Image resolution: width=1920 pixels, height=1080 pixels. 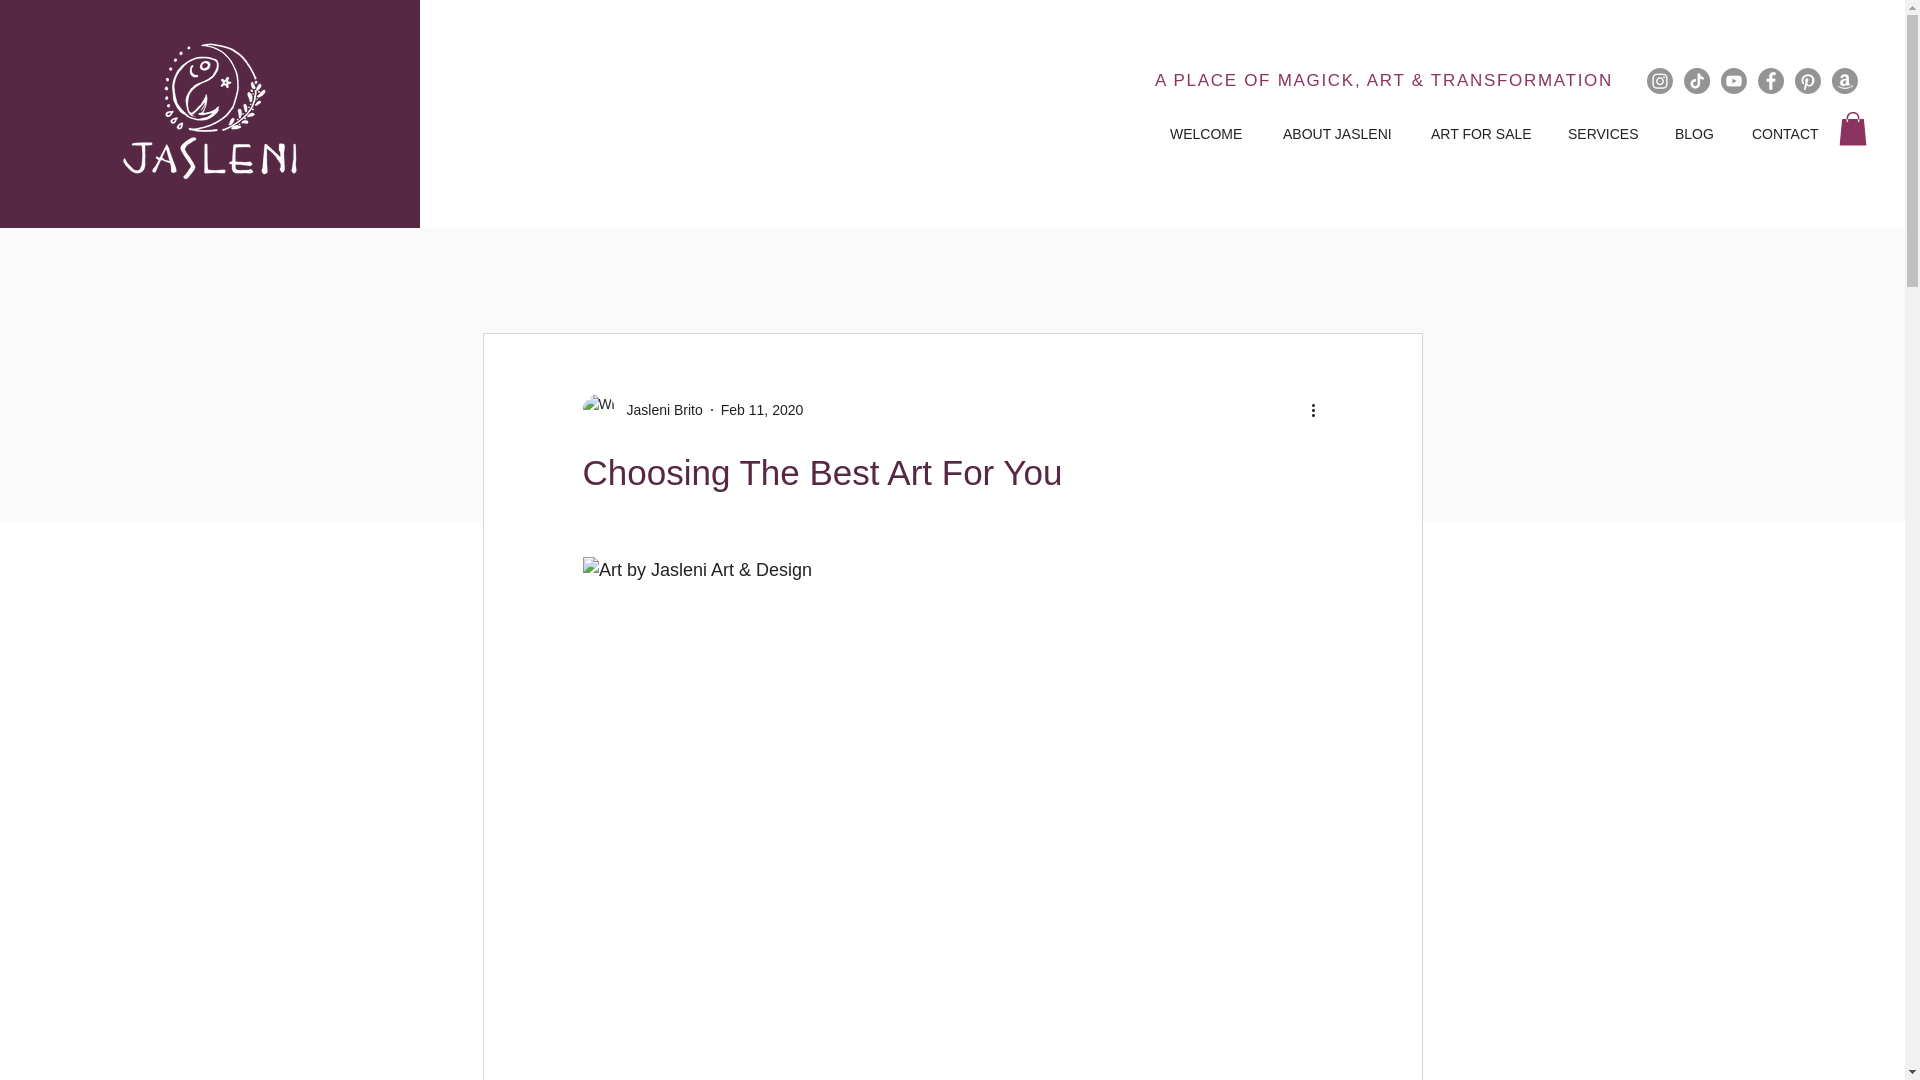 I want to click on Jasleni Brito, so click(x=658, y=410).